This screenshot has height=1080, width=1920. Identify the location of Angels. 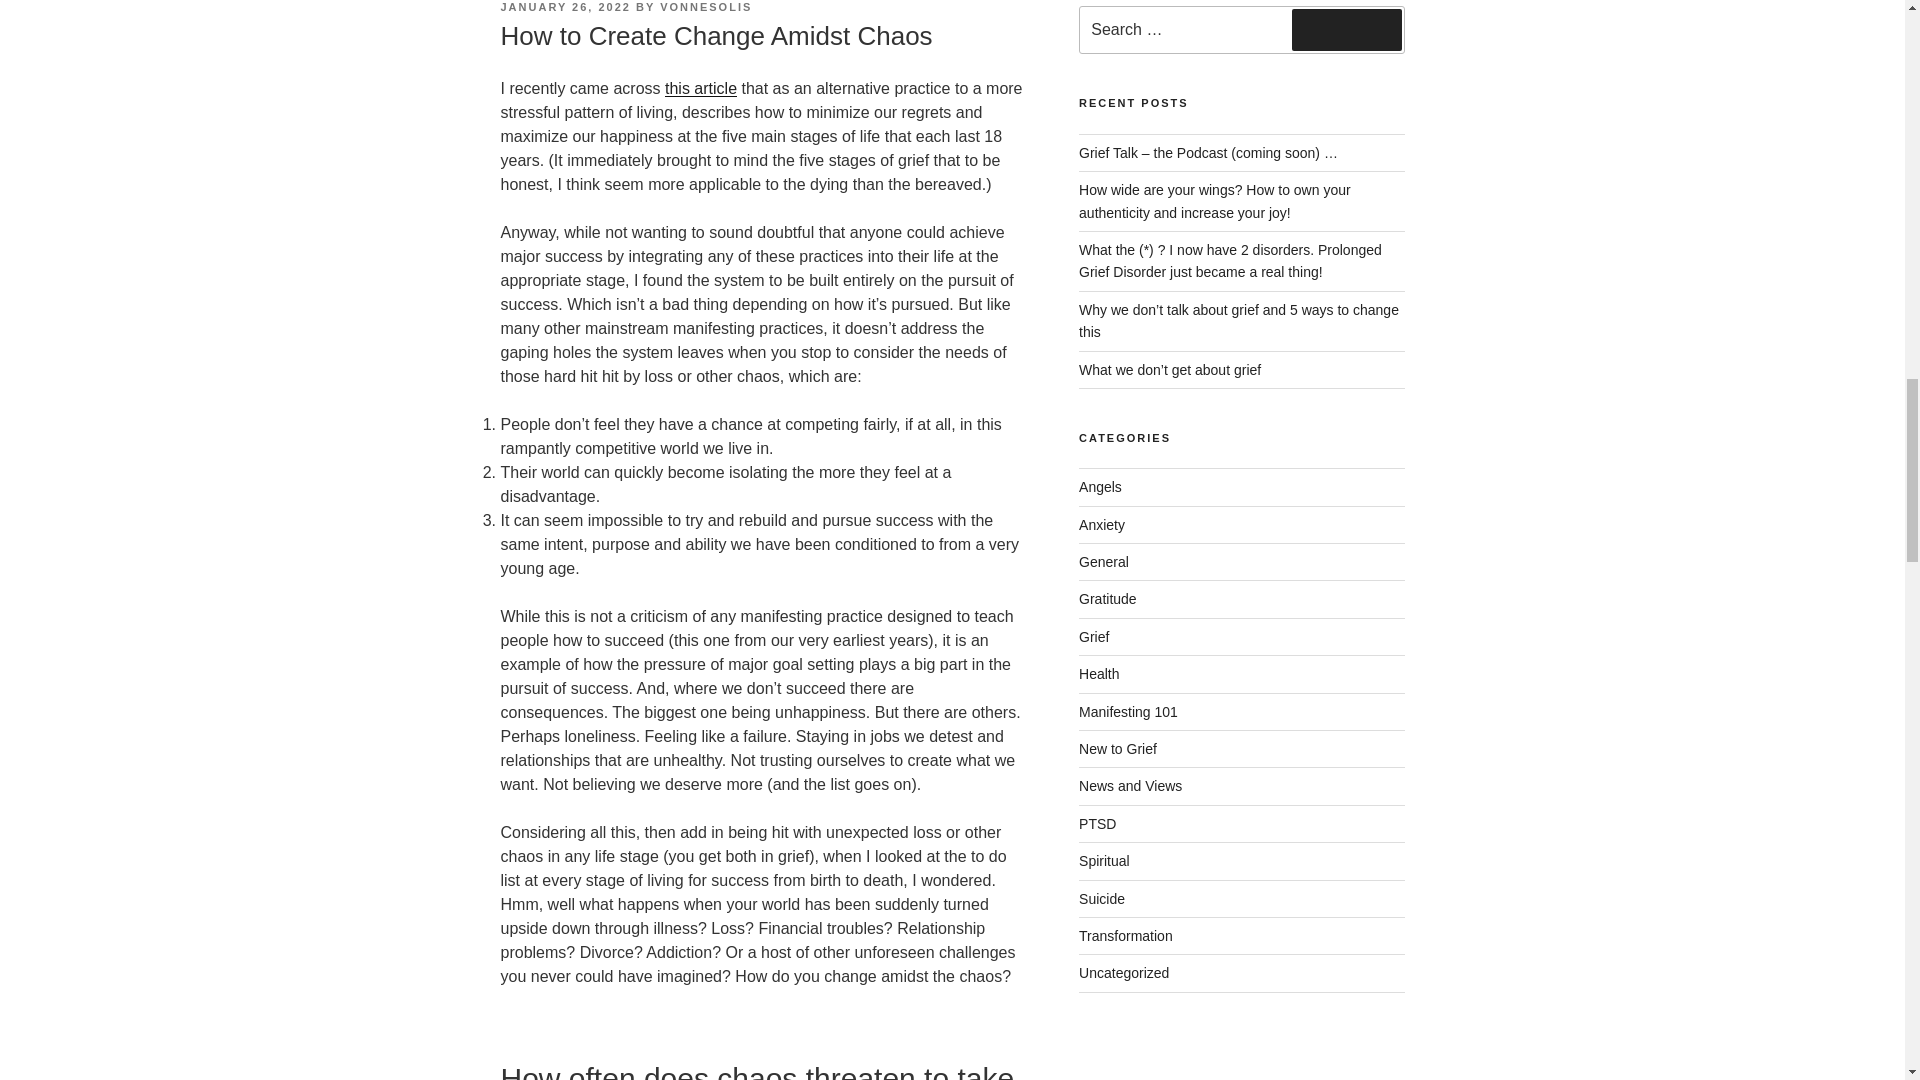
(1100, 486).